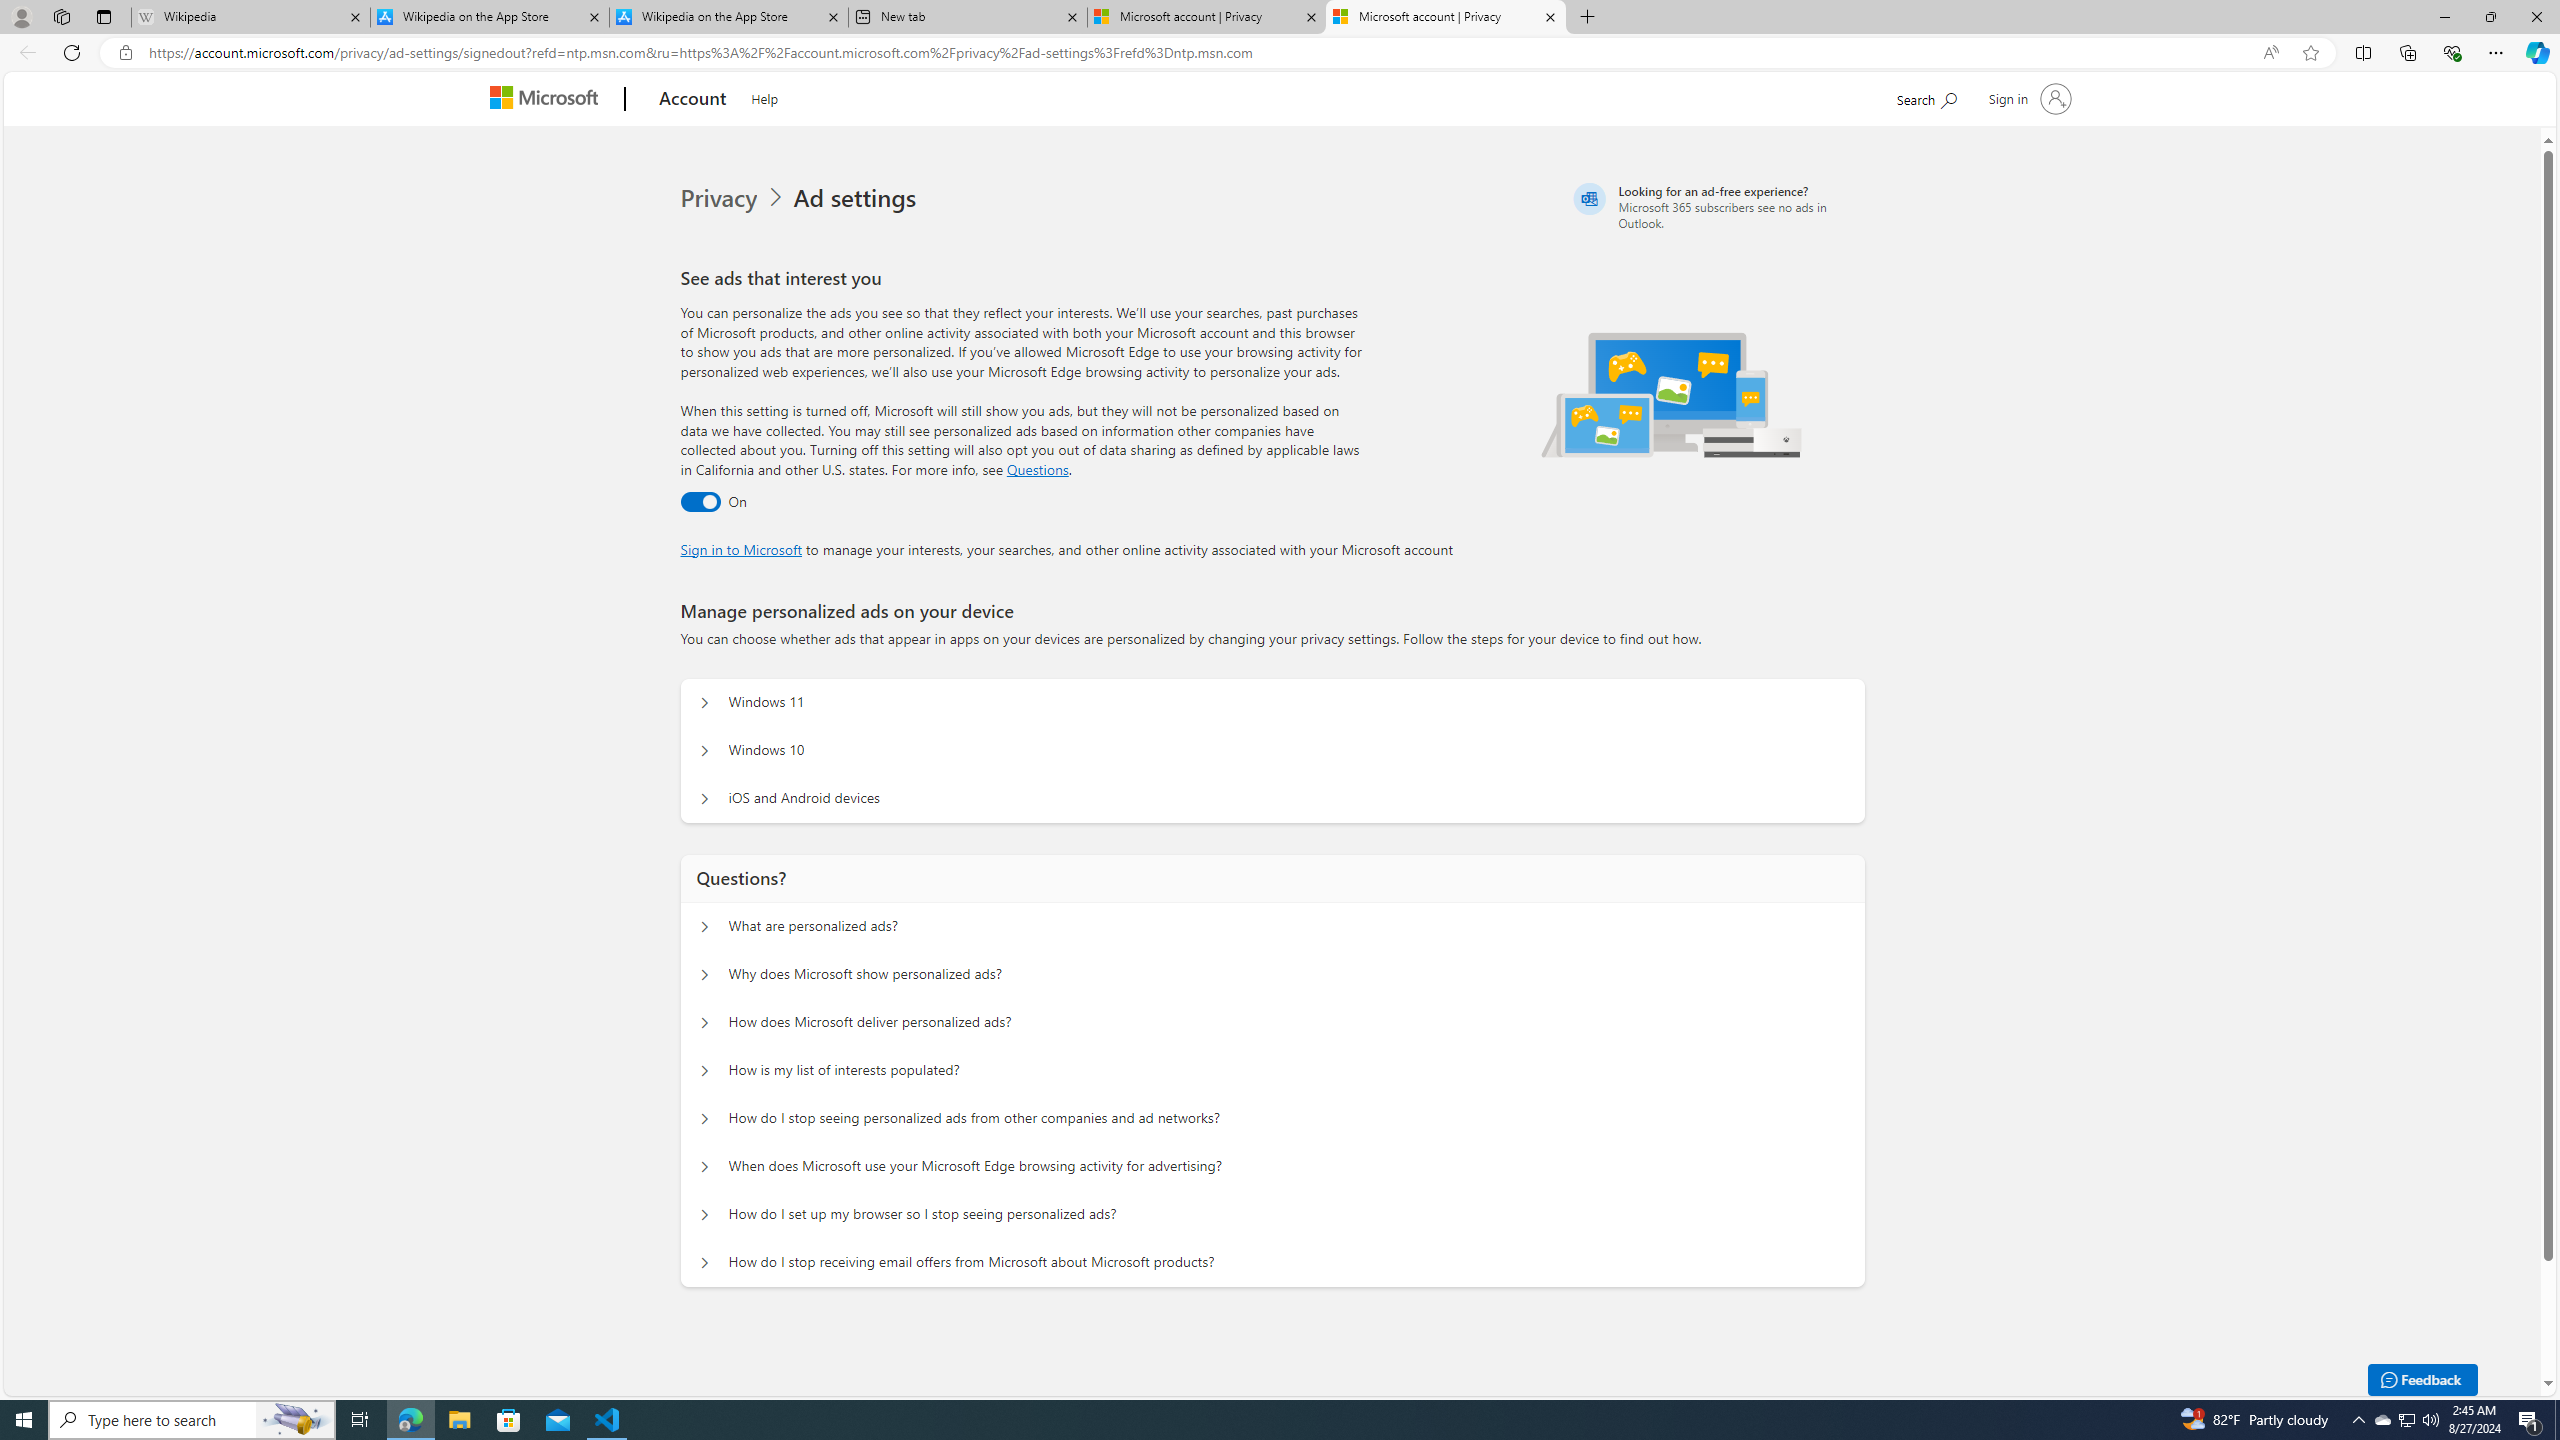 The width and height of the screenshot is (2560, 1440). I want to click on Ad settings toggle, so click(700, 502).